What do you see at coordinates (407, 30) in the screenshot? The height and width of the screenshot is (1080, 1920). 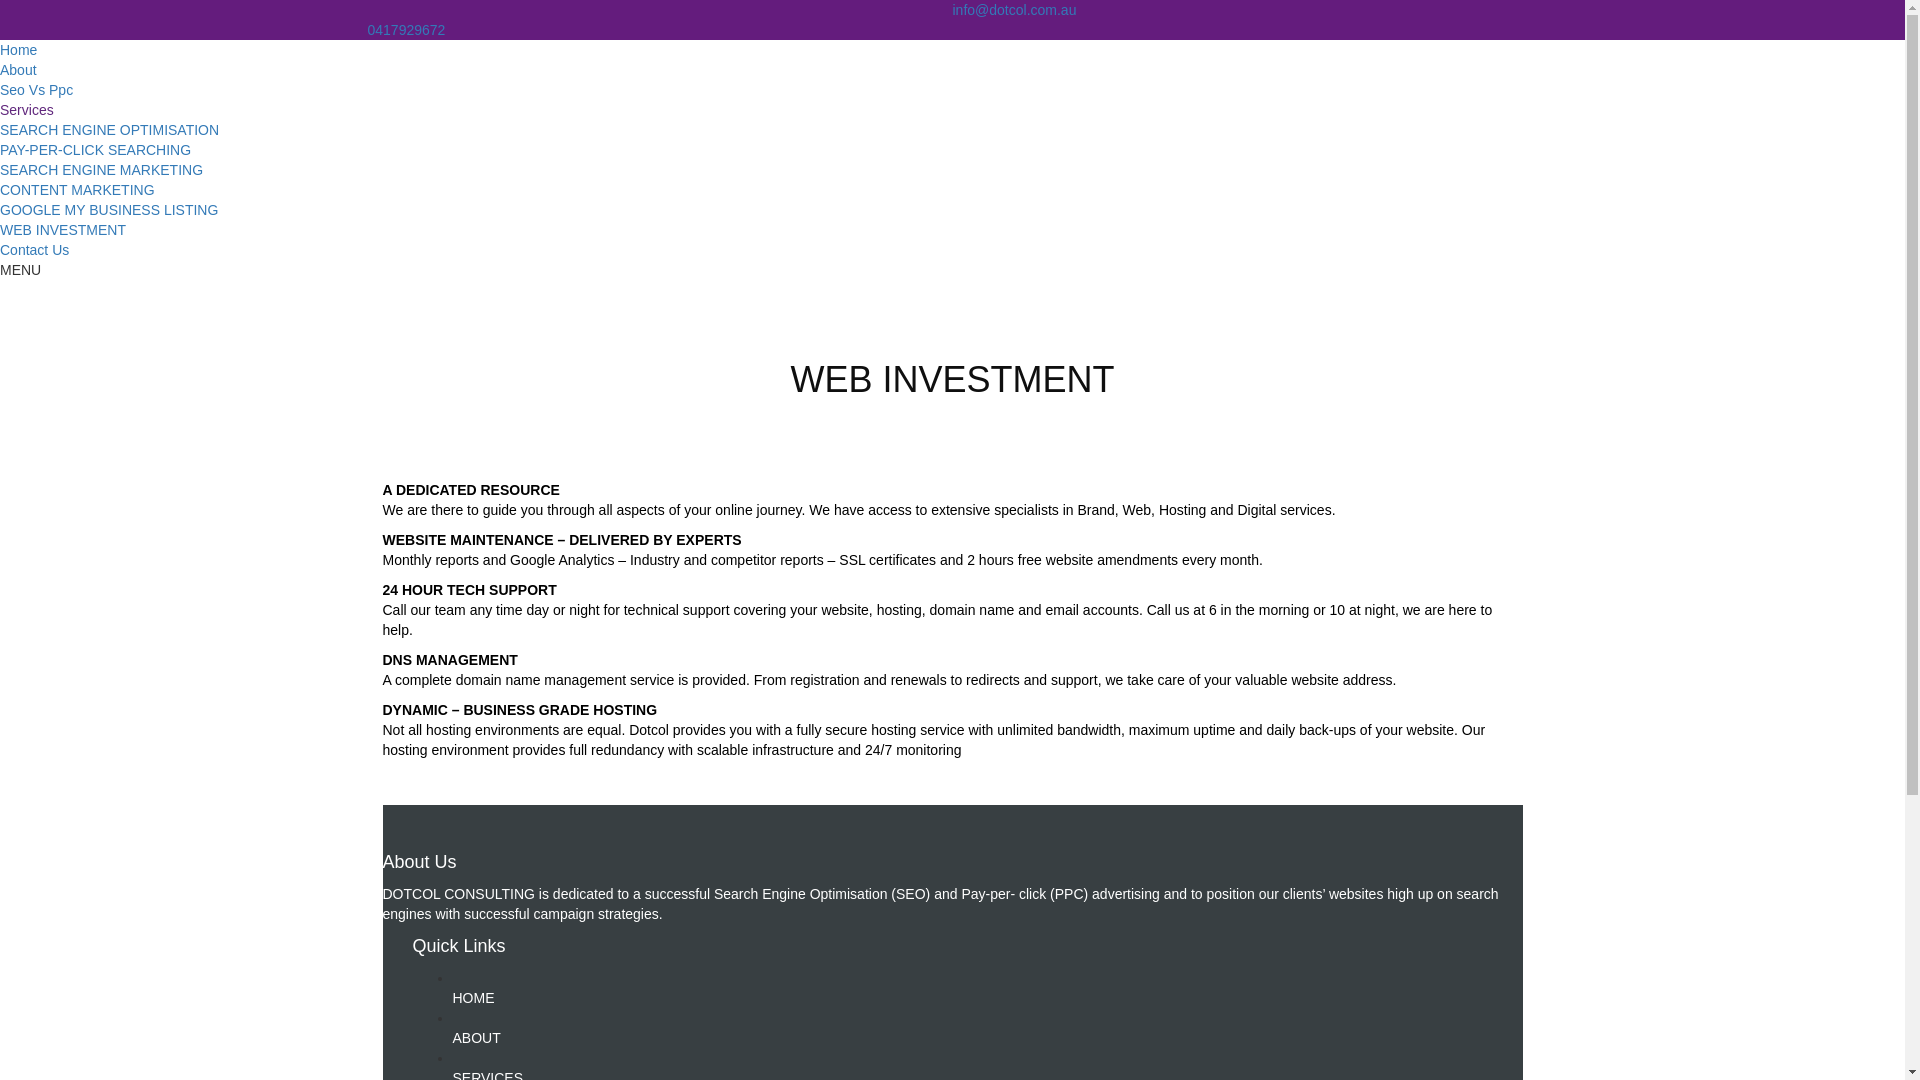 I see `0417929672` at bounding box center [407, 30].